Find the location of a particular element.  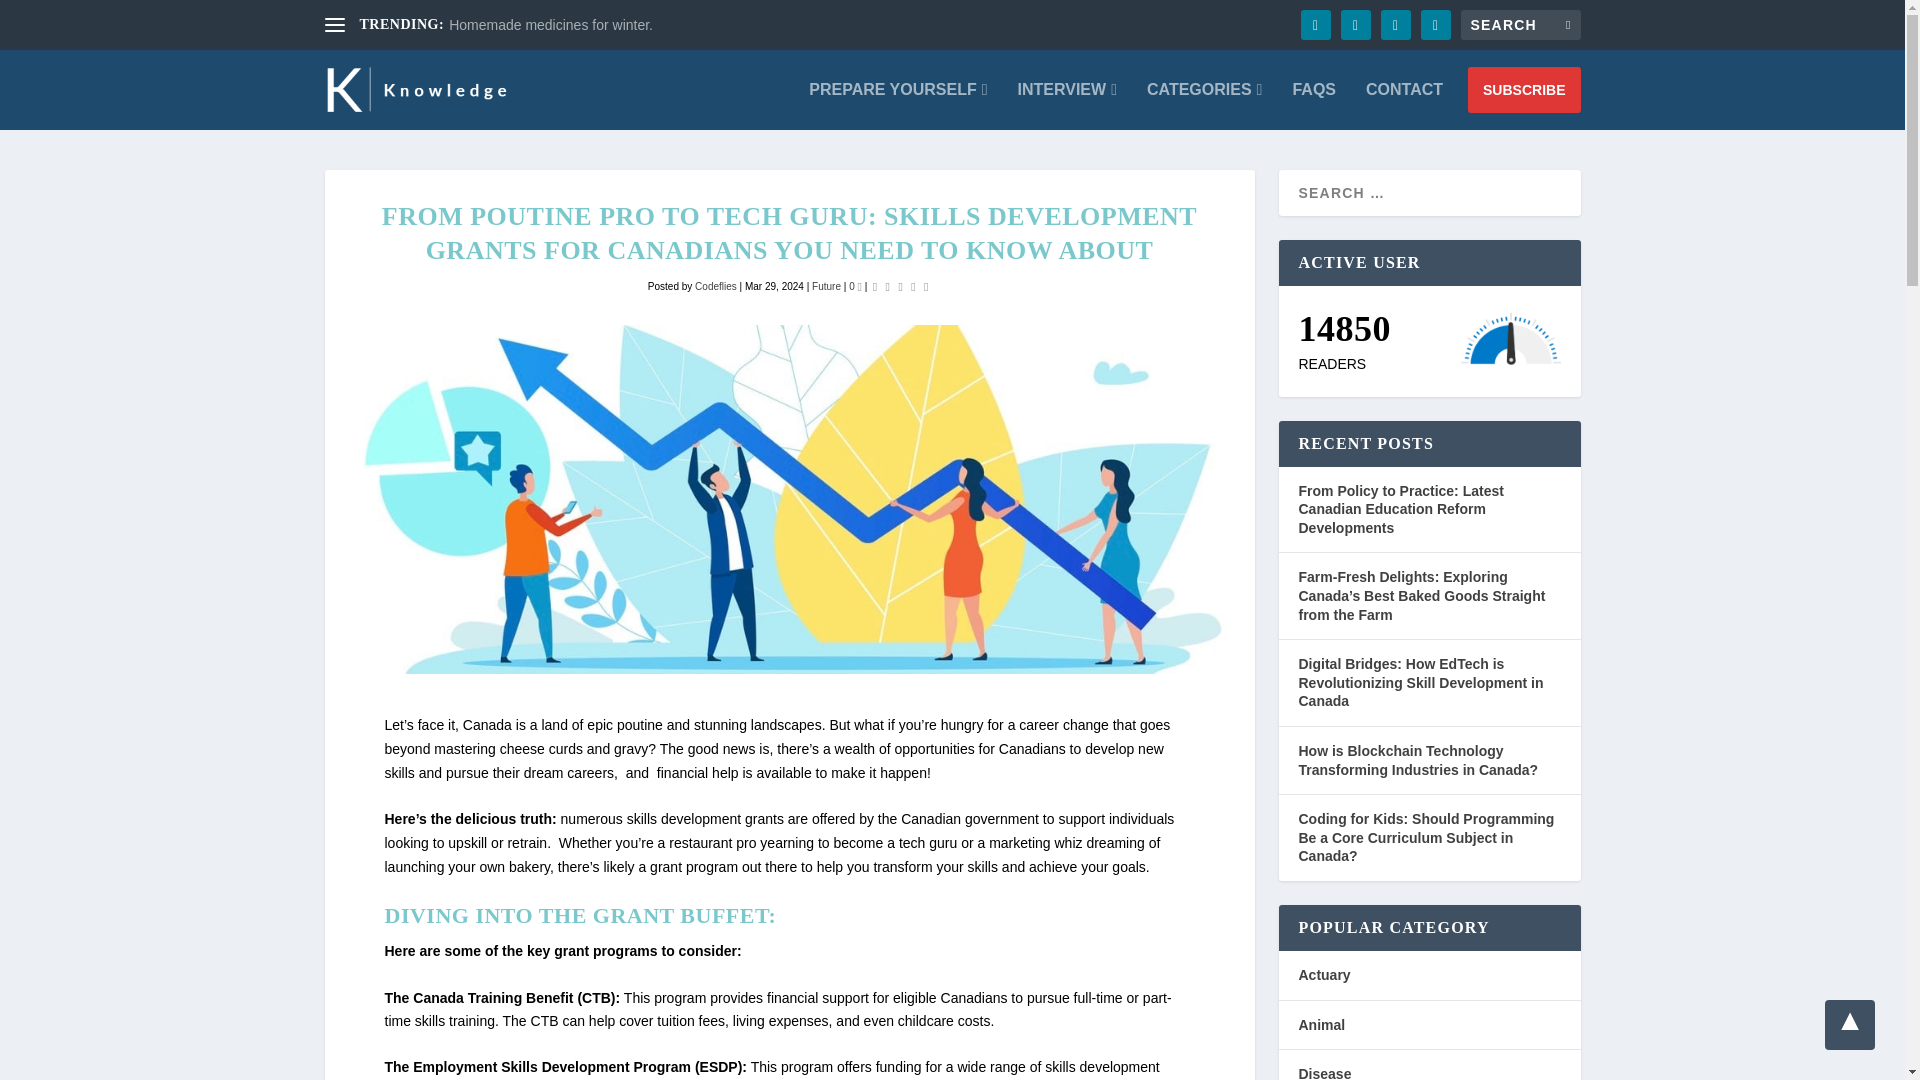

FAQS is located at coordinates (1314, 106).